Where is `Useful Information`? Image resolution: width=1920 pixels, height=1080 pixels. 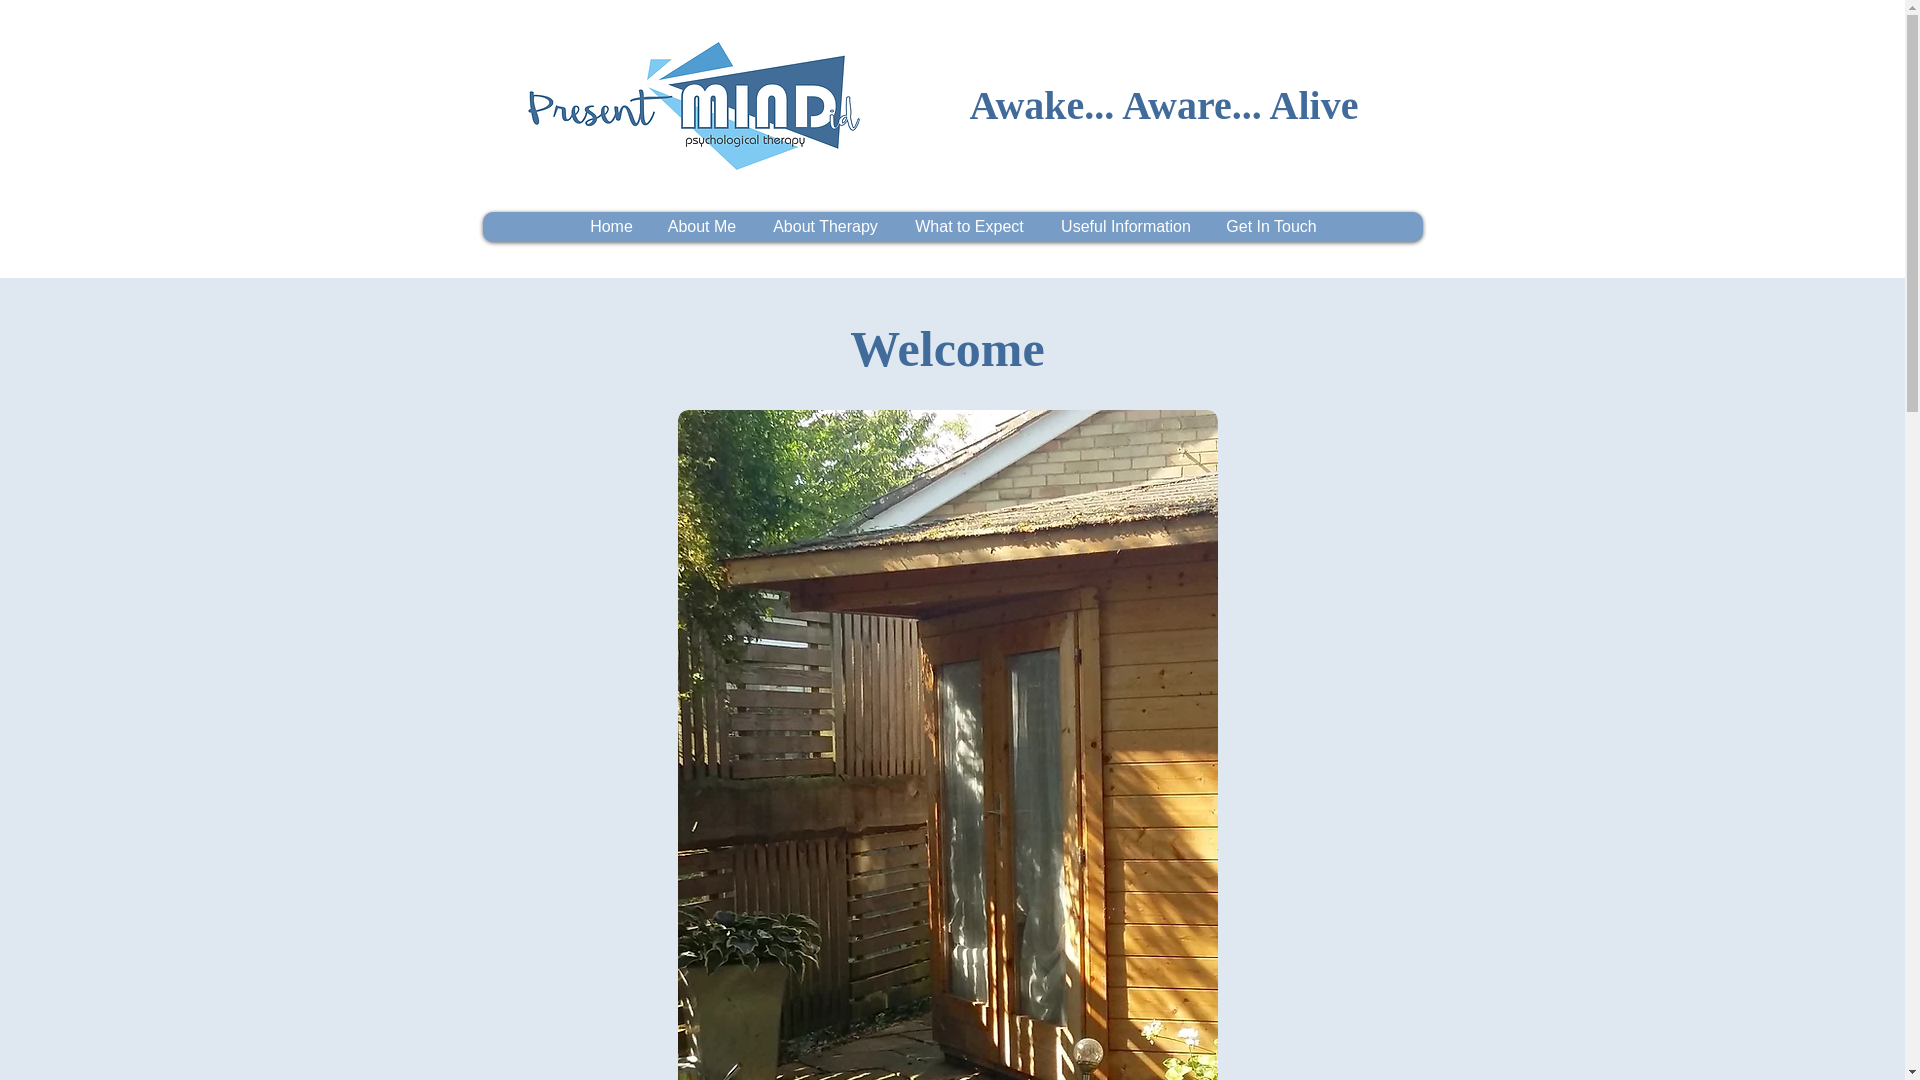
Useful Information is located at coordinates (1126, 226).